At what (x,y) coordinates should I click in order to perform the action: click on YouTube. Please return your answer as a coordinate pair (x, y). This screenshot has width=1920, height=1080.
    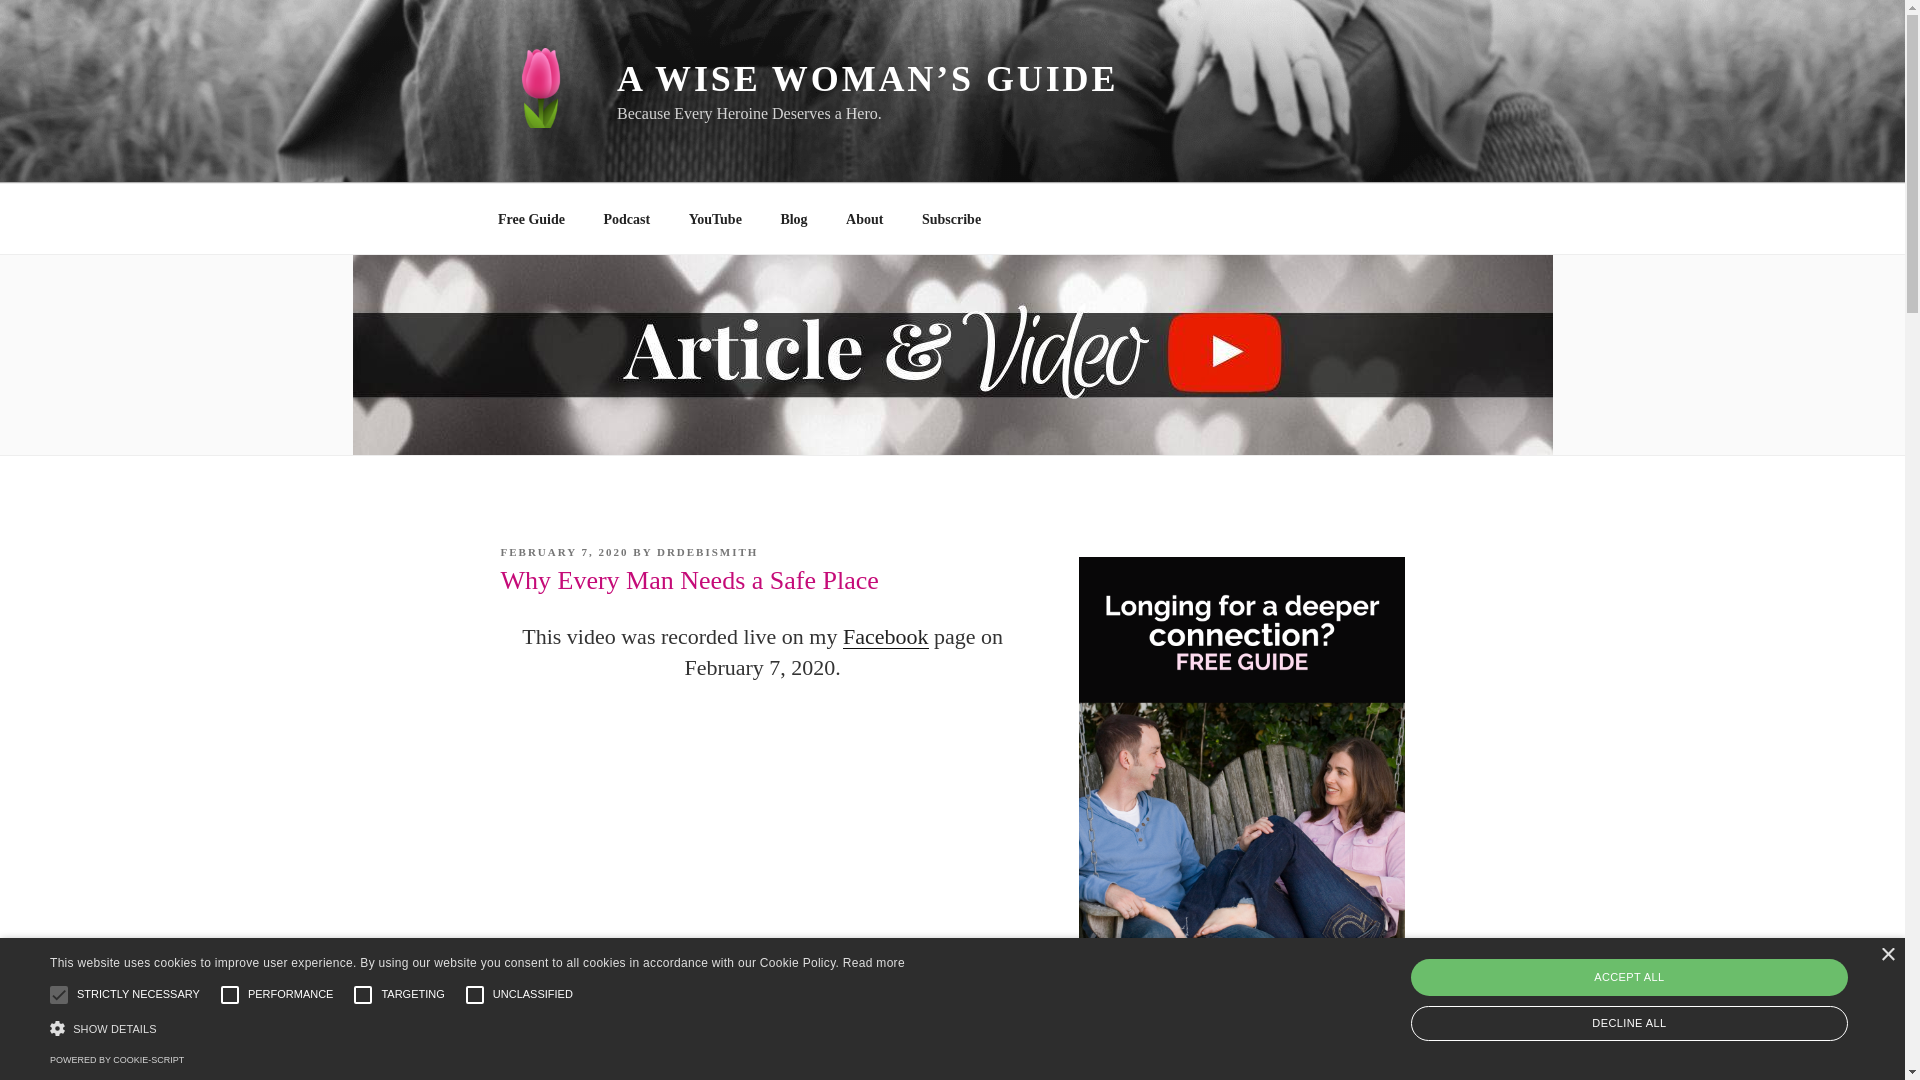
    Looking at the image, I should click on (714, 218).